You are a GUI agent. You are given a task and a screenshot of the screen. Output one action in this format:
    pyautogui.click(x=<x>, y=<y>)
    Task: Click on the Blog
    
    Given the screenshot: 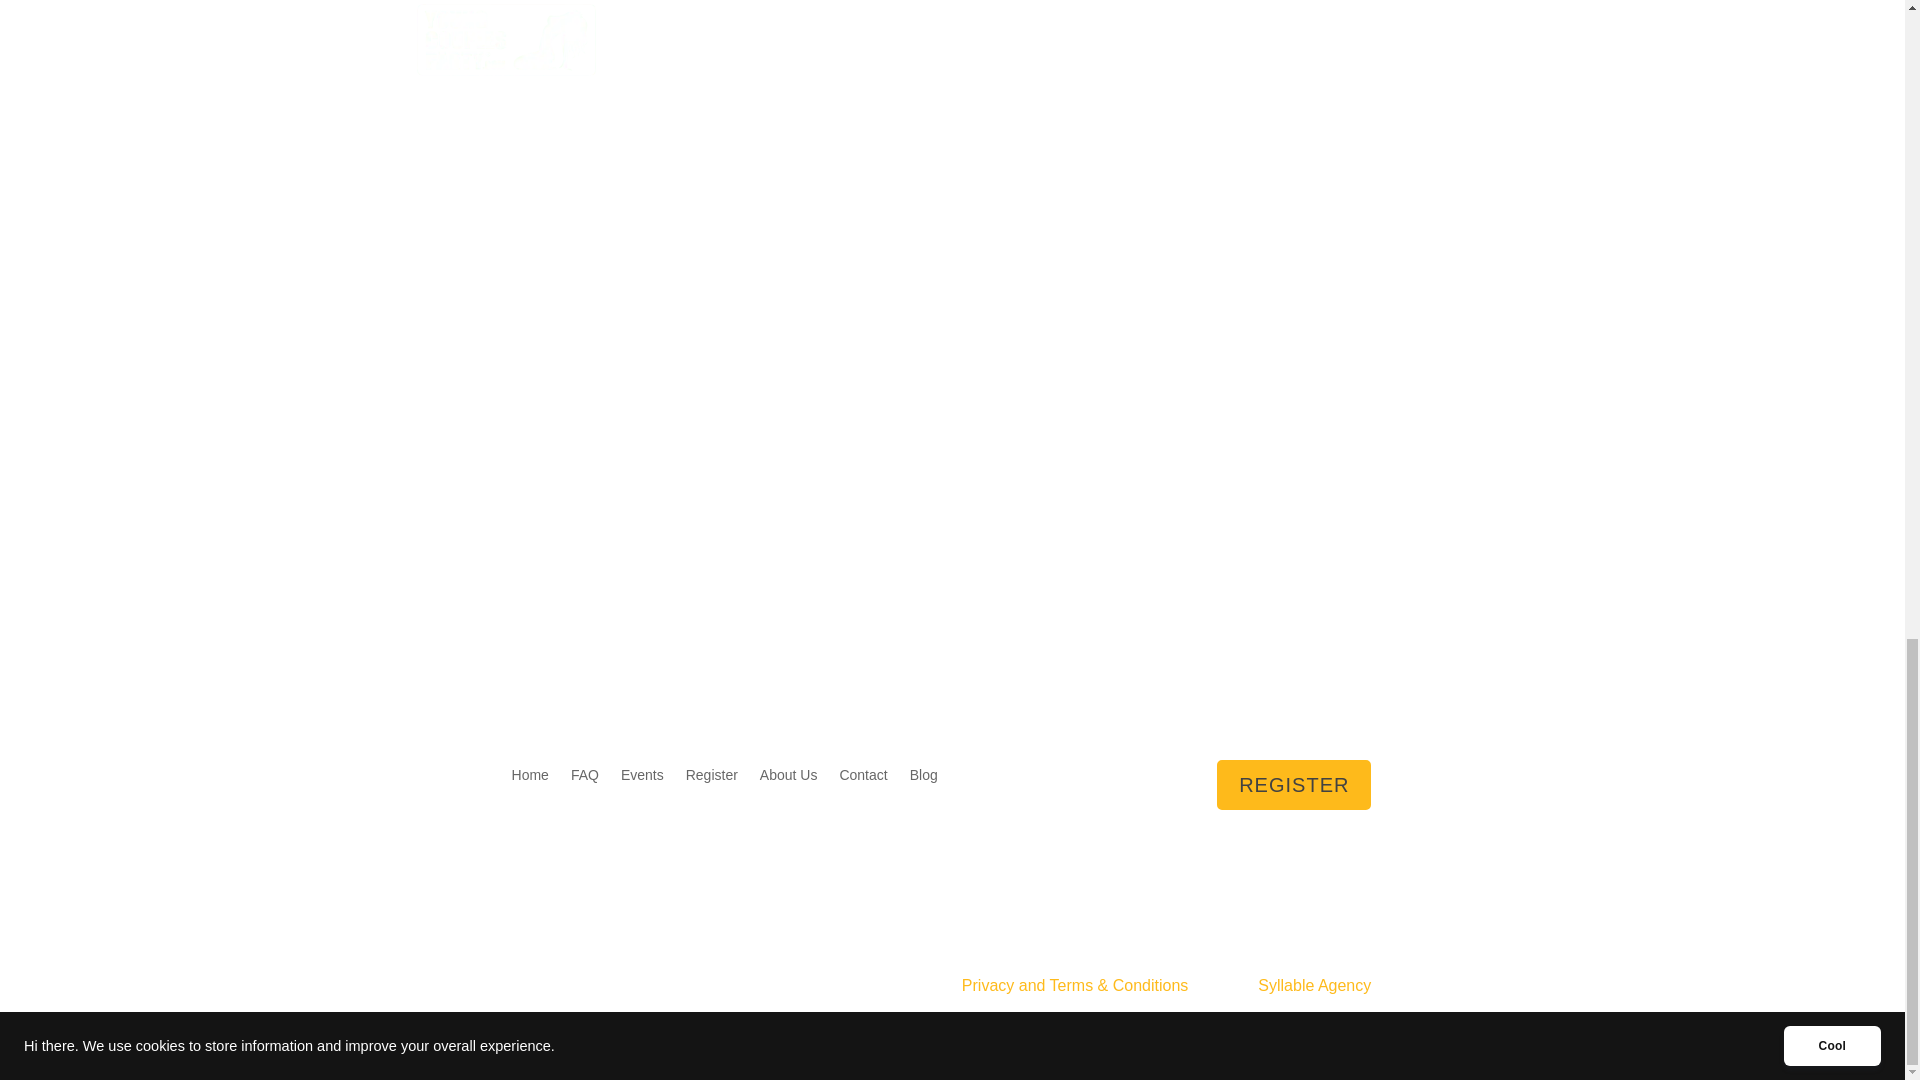 What is the action you would take?
    pyautogui.click(x=924, y=778)
    